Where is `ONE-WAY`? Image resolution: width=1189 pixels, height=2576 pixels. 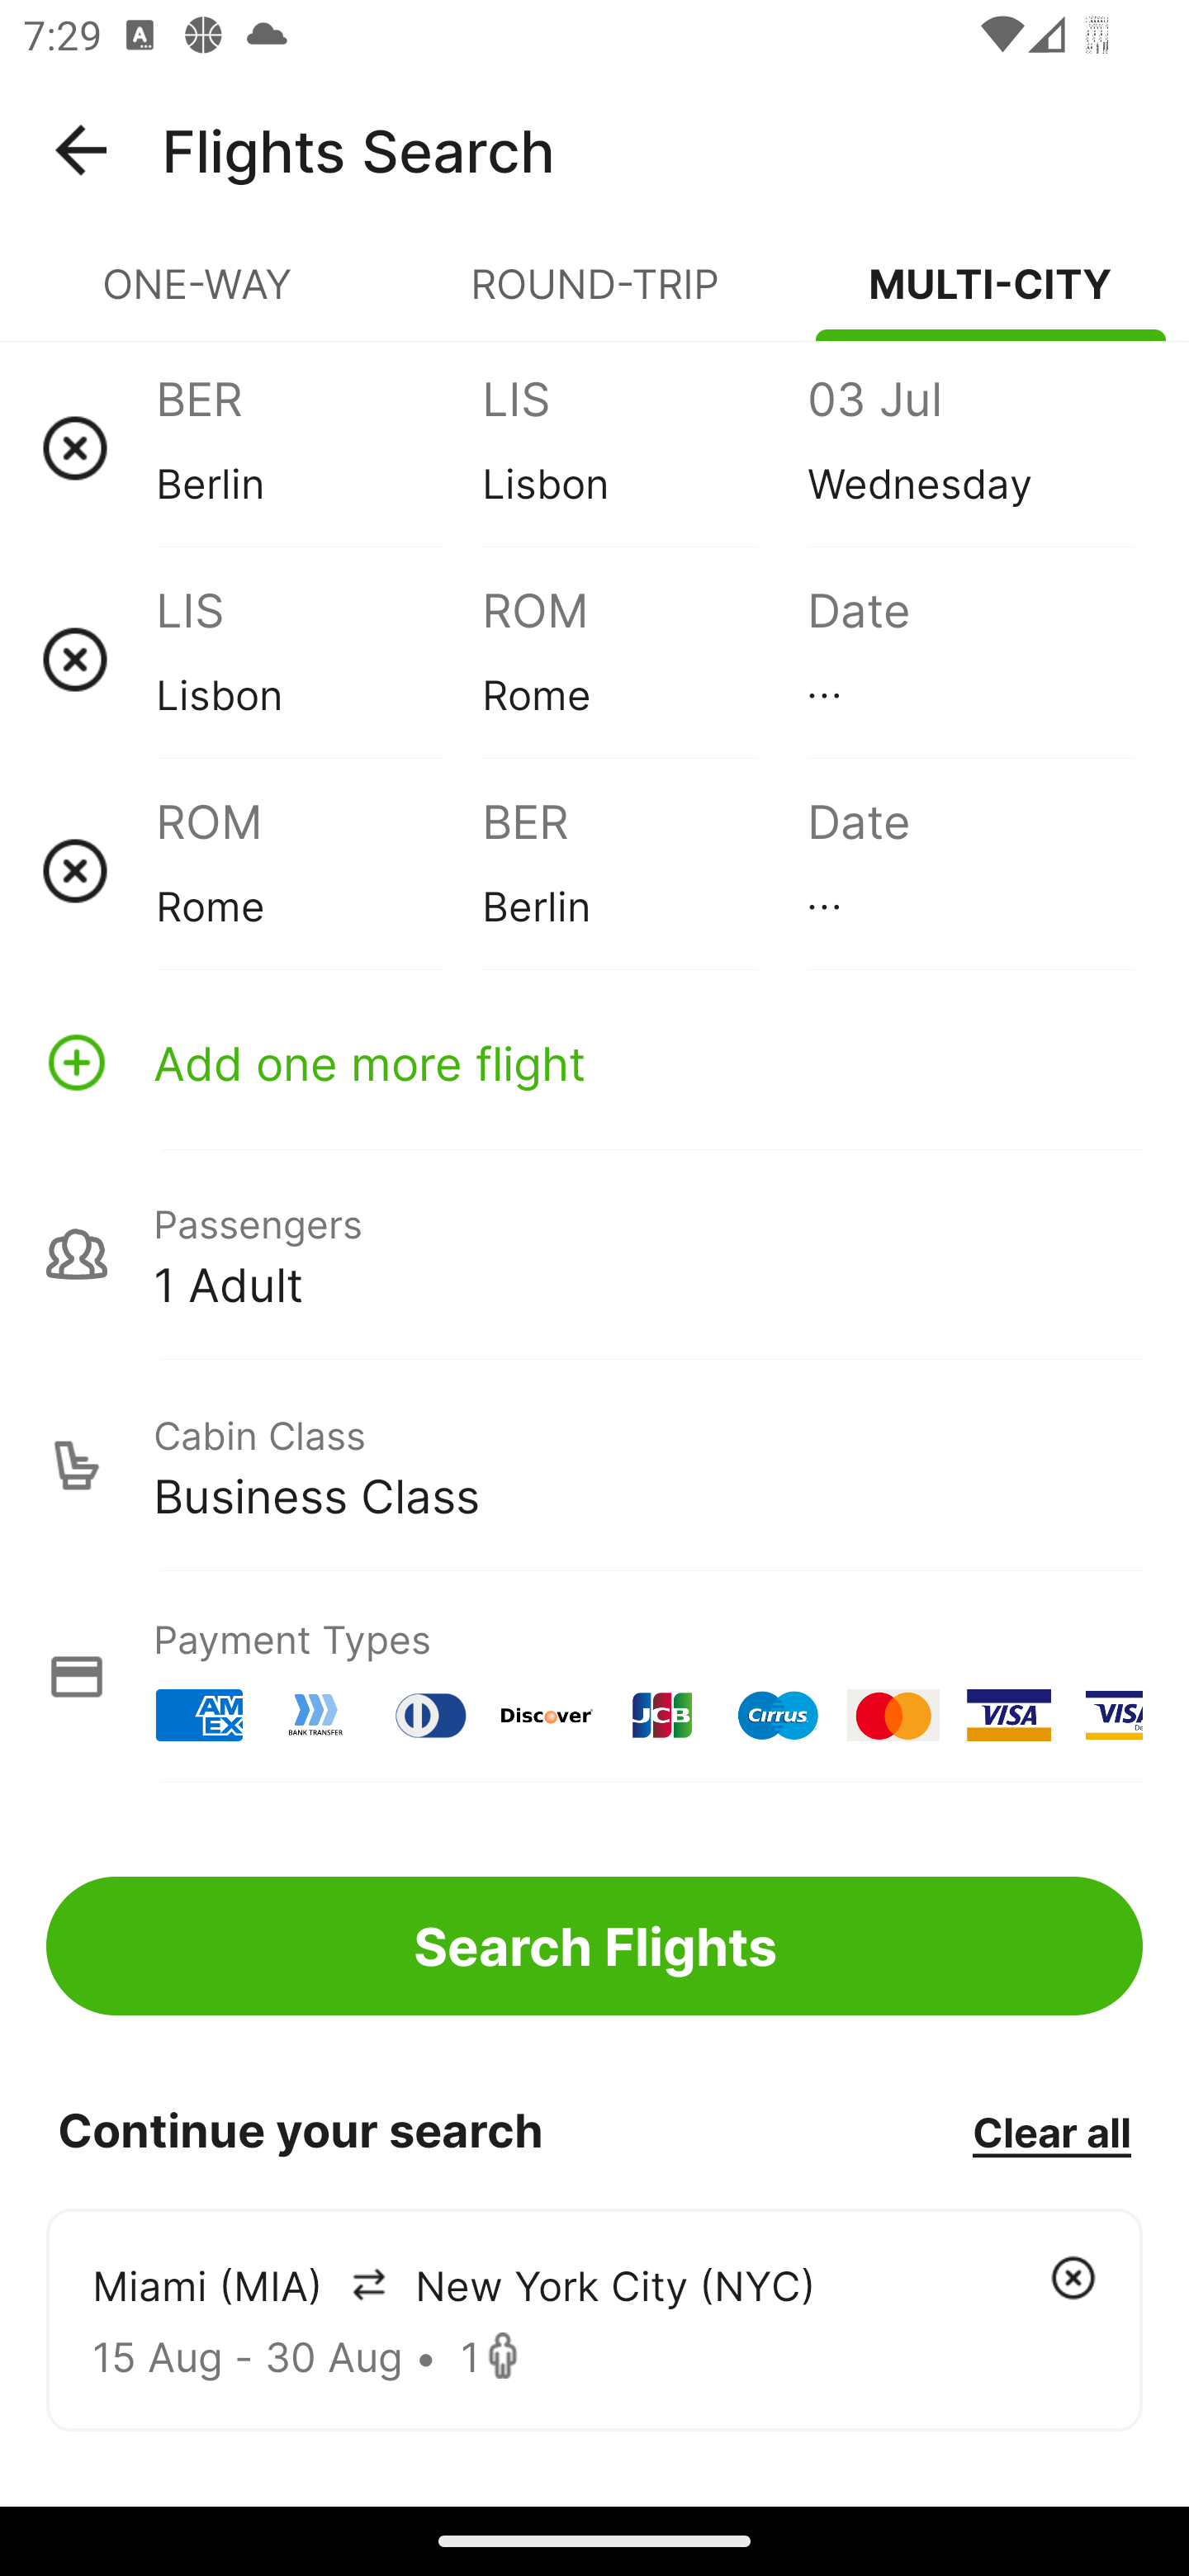 ONE-WAY is located at coordinates (198, 297).